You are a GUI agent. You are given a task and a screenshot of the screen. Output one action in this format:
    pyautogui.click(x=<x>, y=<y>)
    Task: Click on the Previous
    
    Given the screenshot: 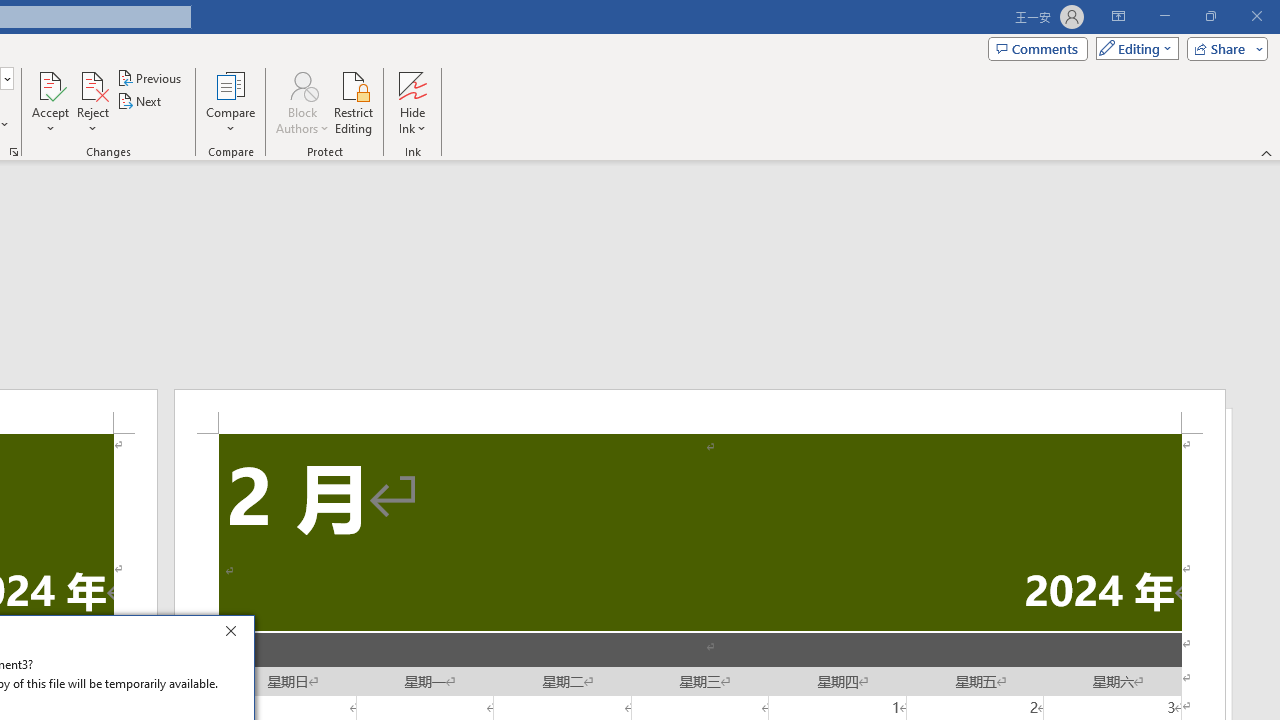 What is the action you would take?
    pyautogui.click(x=150, y=78)
    